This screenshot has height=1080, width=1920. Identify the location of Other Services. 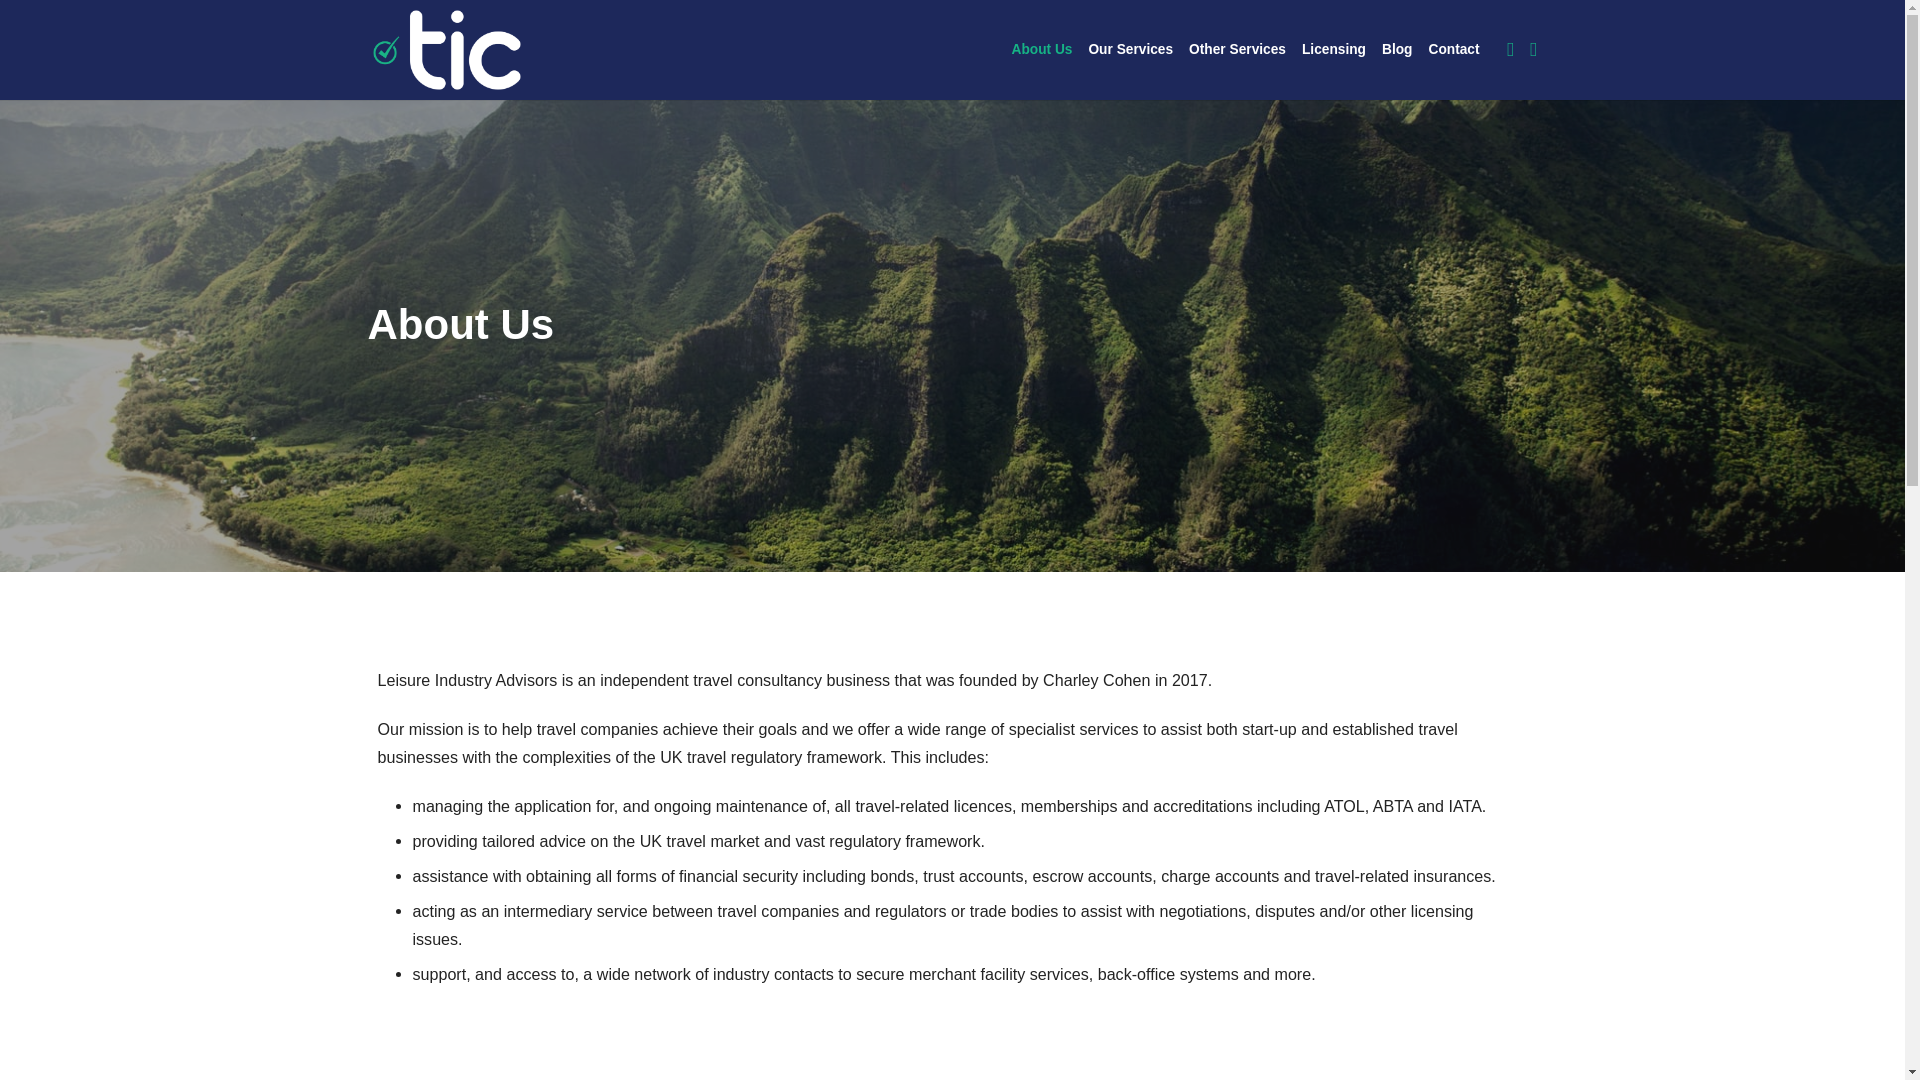
(1237, 50).